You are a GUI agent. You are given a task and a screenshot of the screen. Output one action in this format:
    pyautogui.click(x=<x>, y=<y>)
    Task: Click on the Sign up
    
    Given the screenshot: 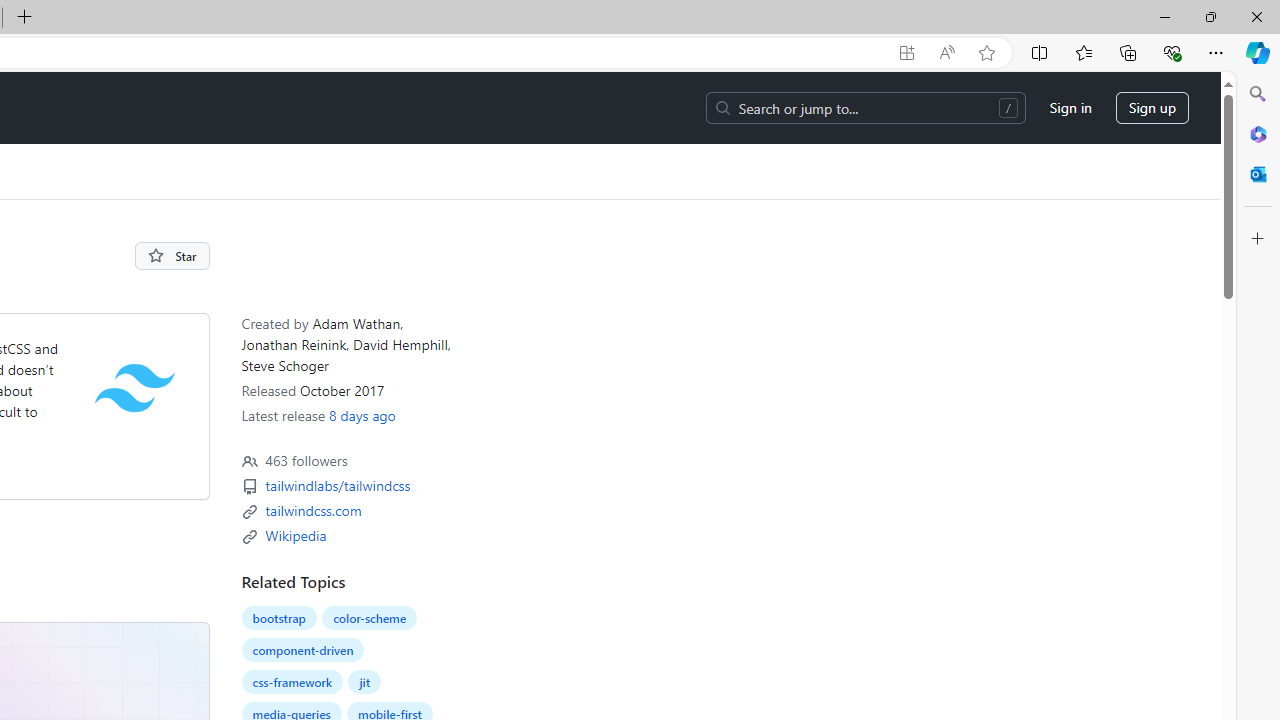 What is the action you would take?
    pyautogui.click(x=1152, y=108)
    